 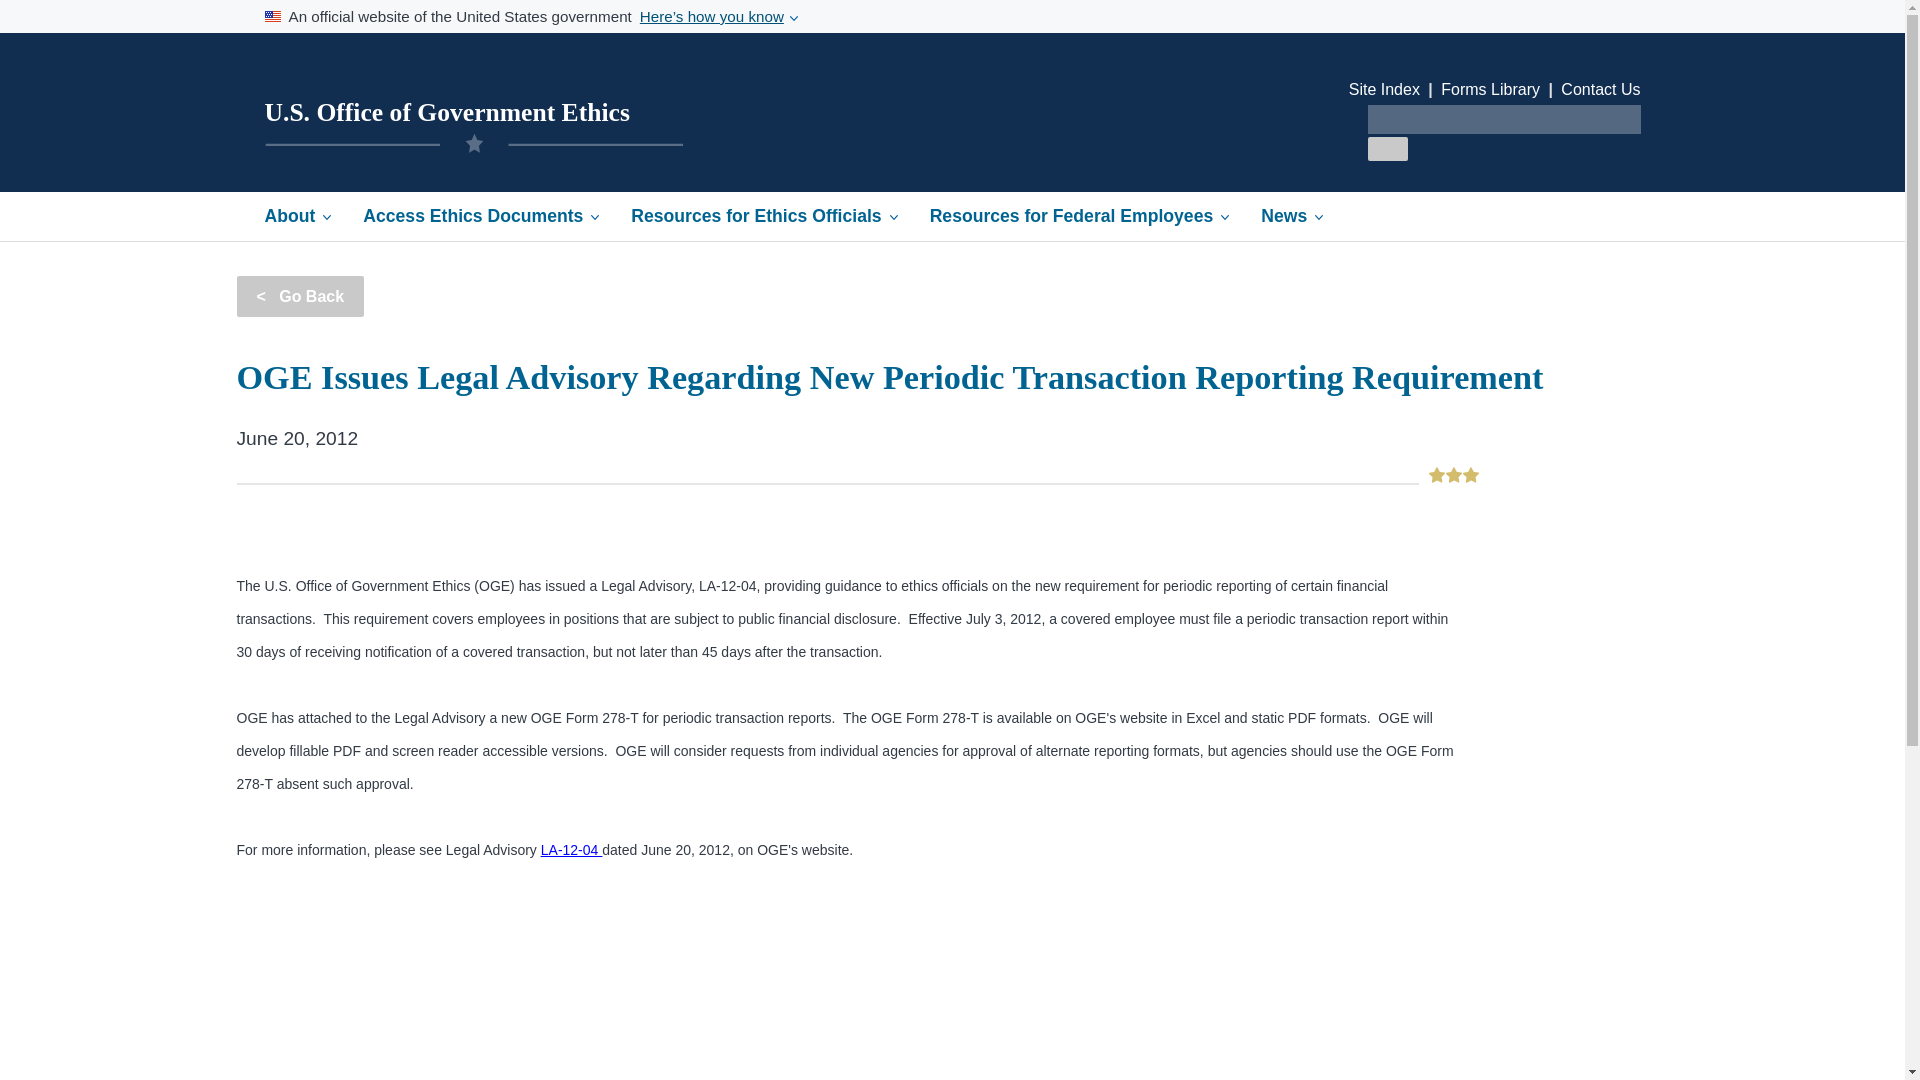 What do you see at coordinates (1384, 90) in the screenshot?
I see `Site Index` at bounding box center [1384, 90].